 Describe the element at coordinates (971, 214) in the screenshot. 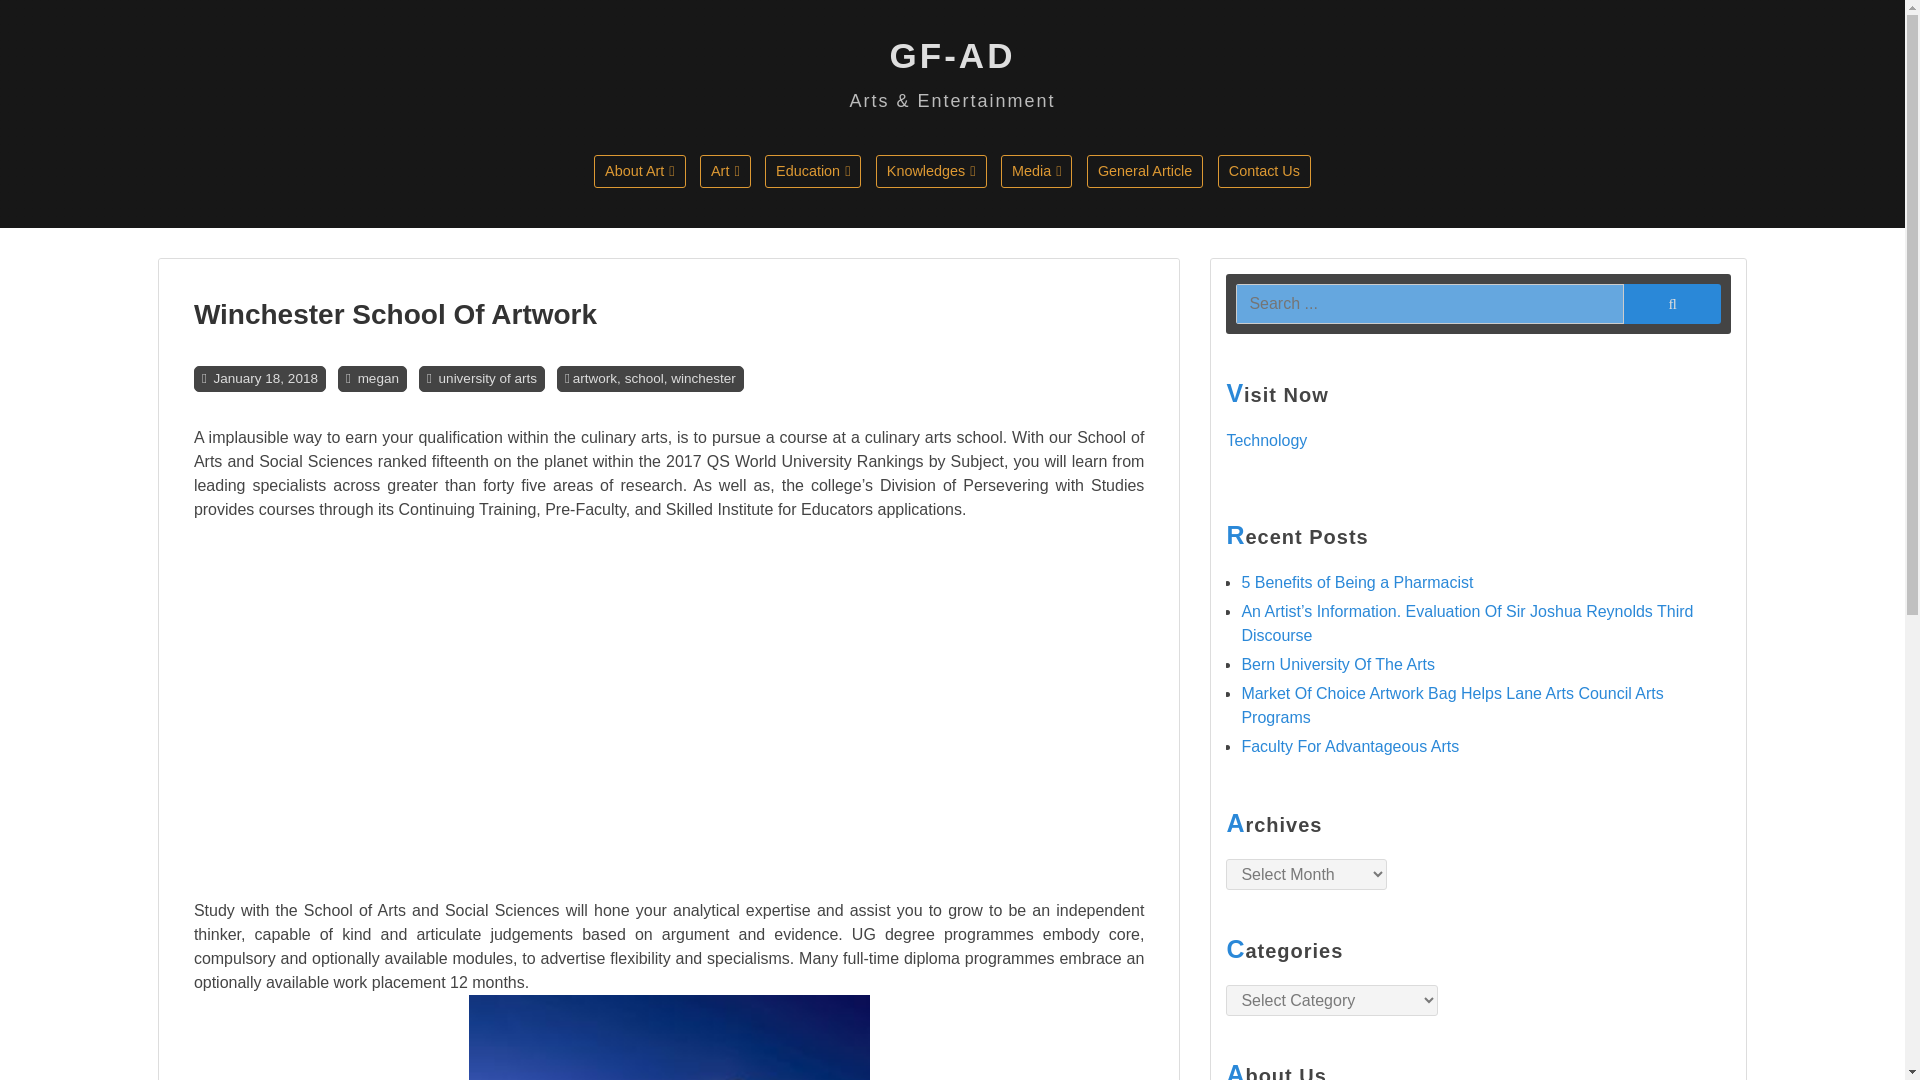

I see `arts and business` at that location.